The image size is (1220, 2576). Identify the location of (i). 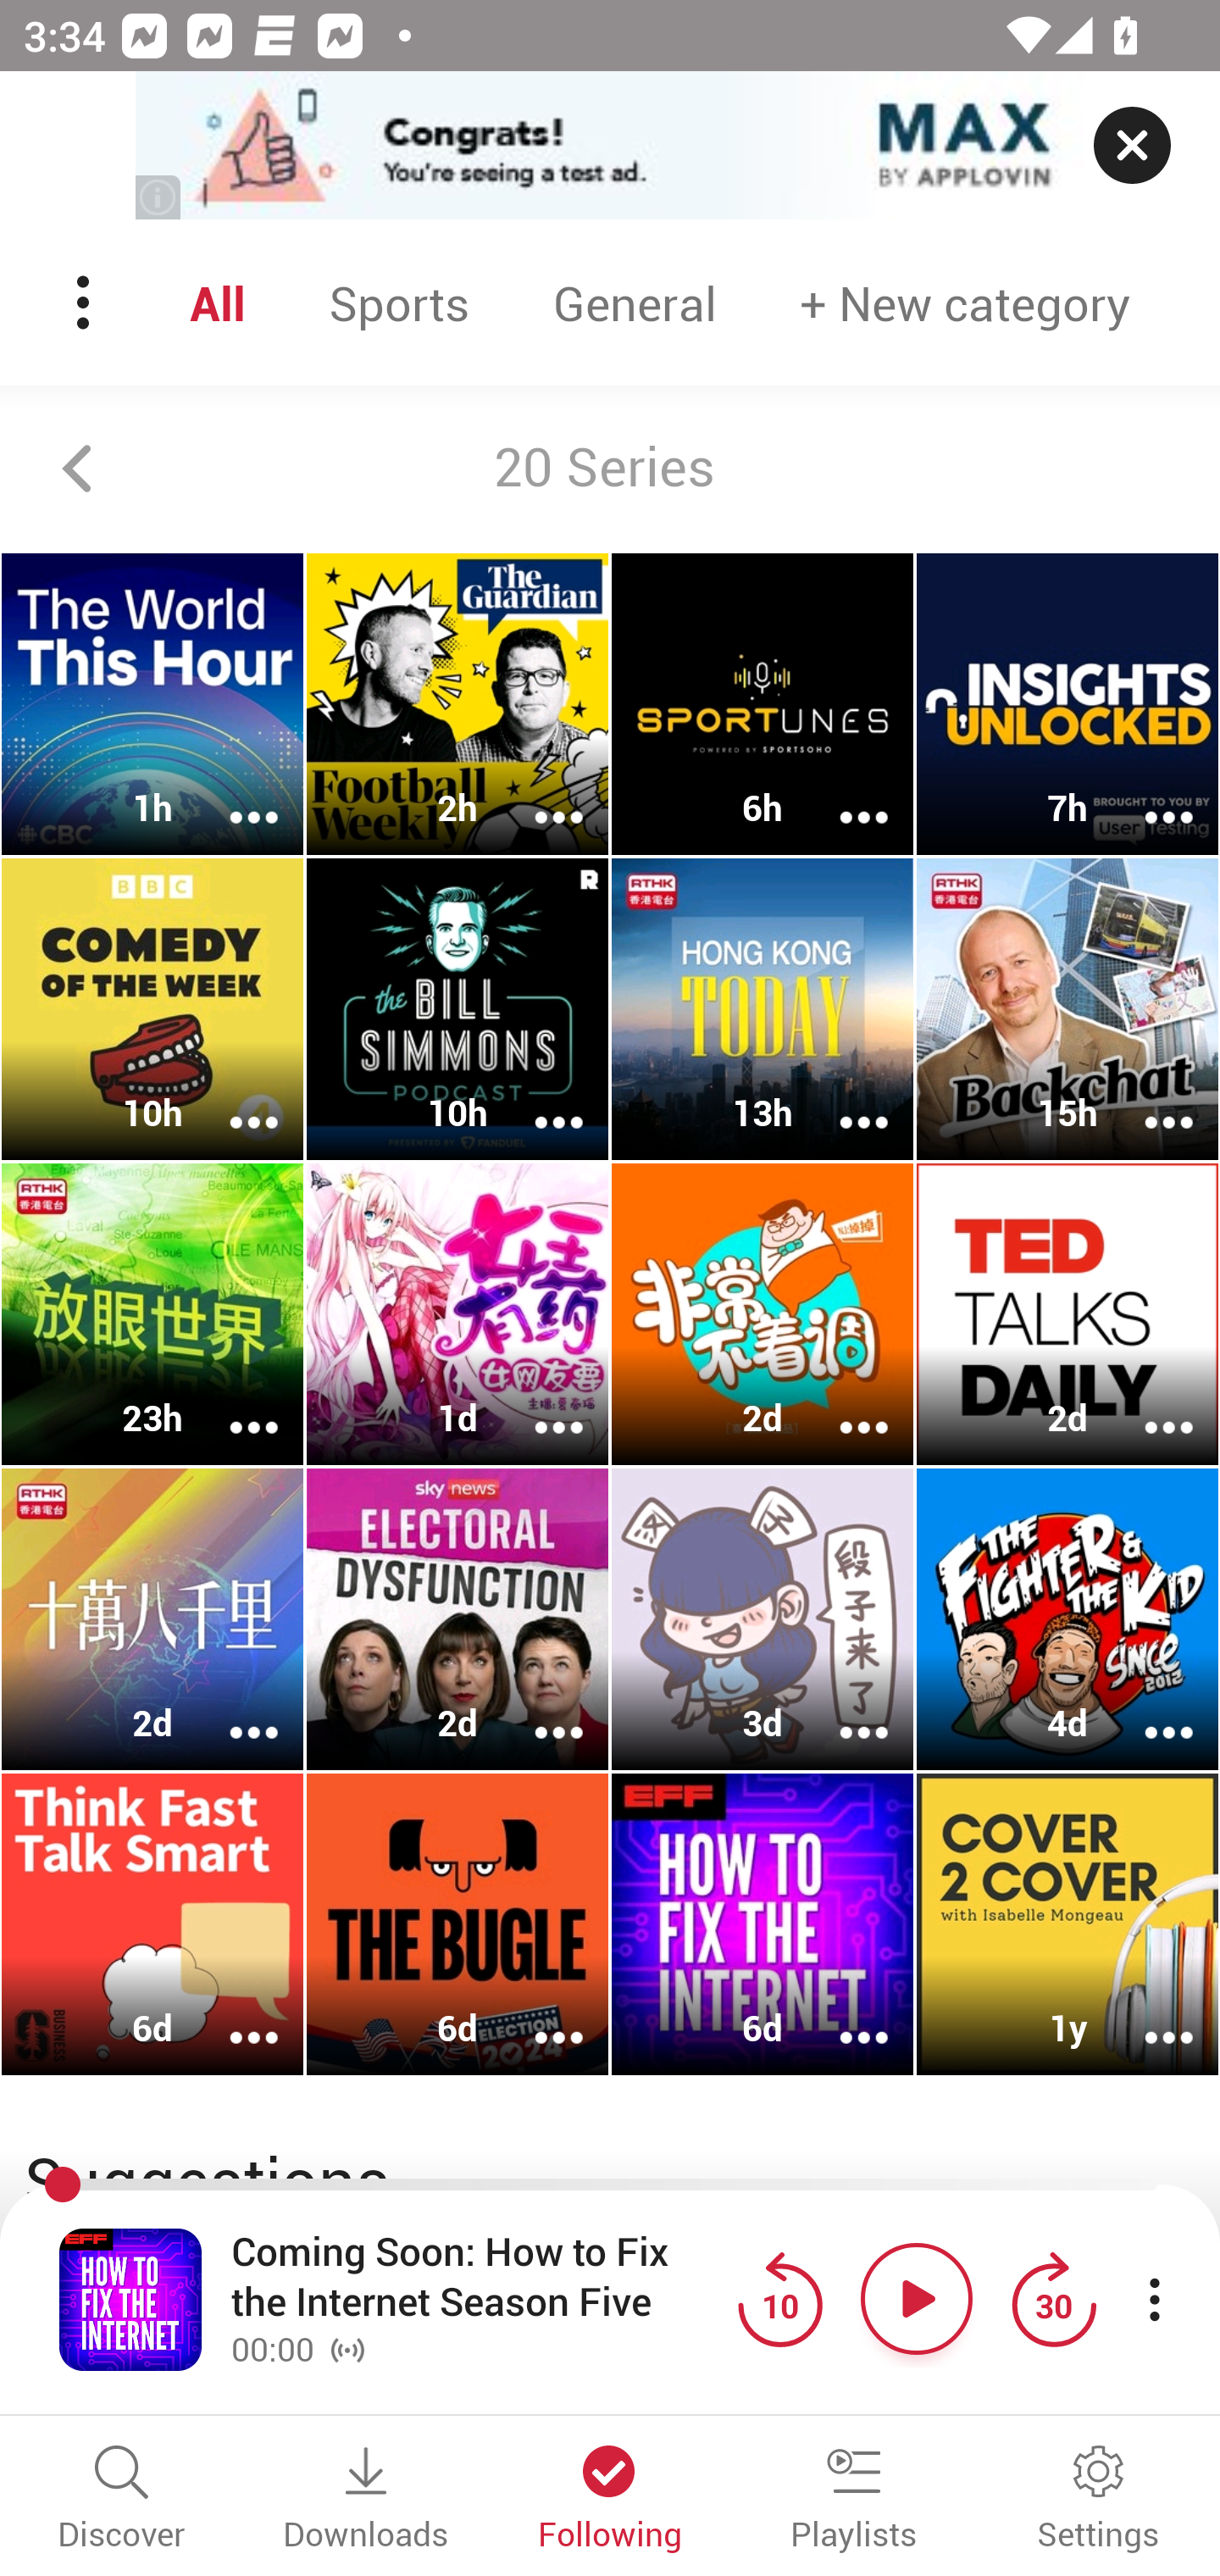
(159, 197).